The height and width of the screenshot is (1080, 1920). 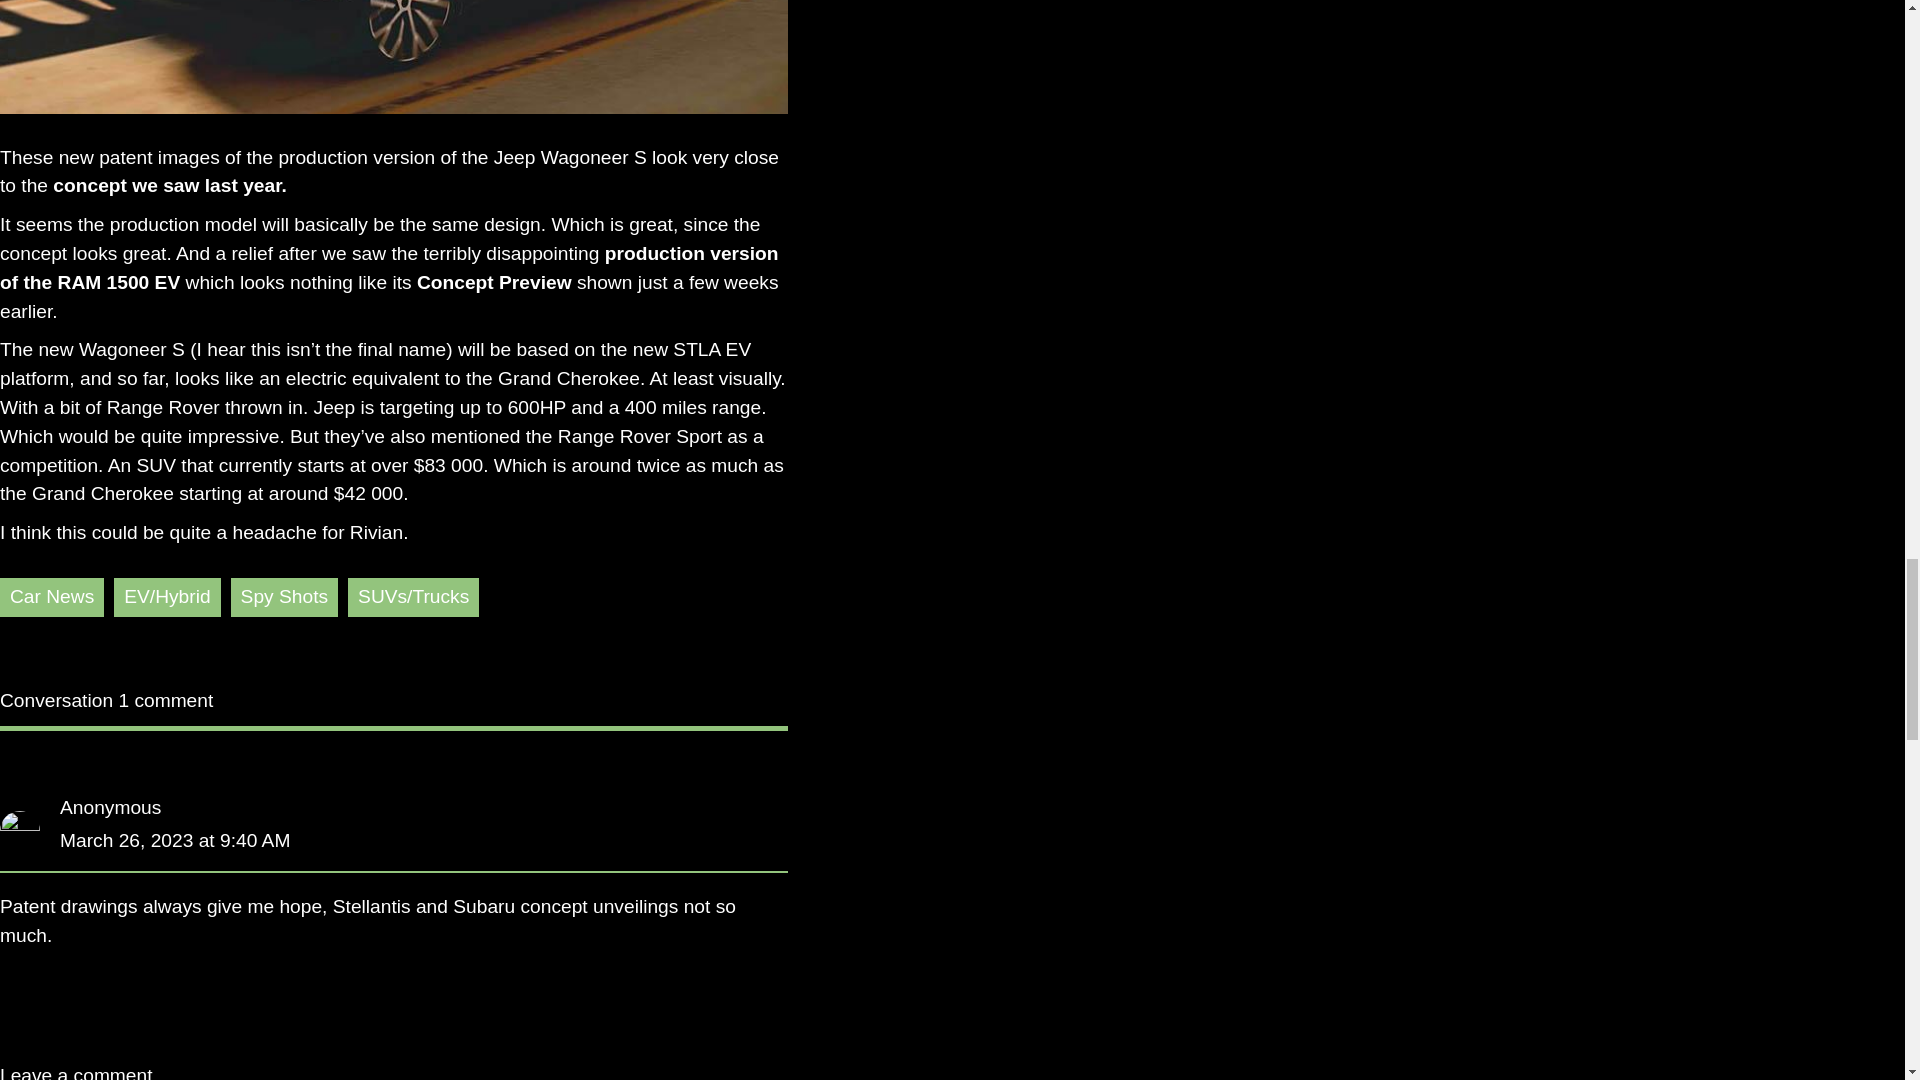 What do you see at coordinates (496, 282) in the screenshot?
I see `Concept Preview` at bounding box center [496, 282].